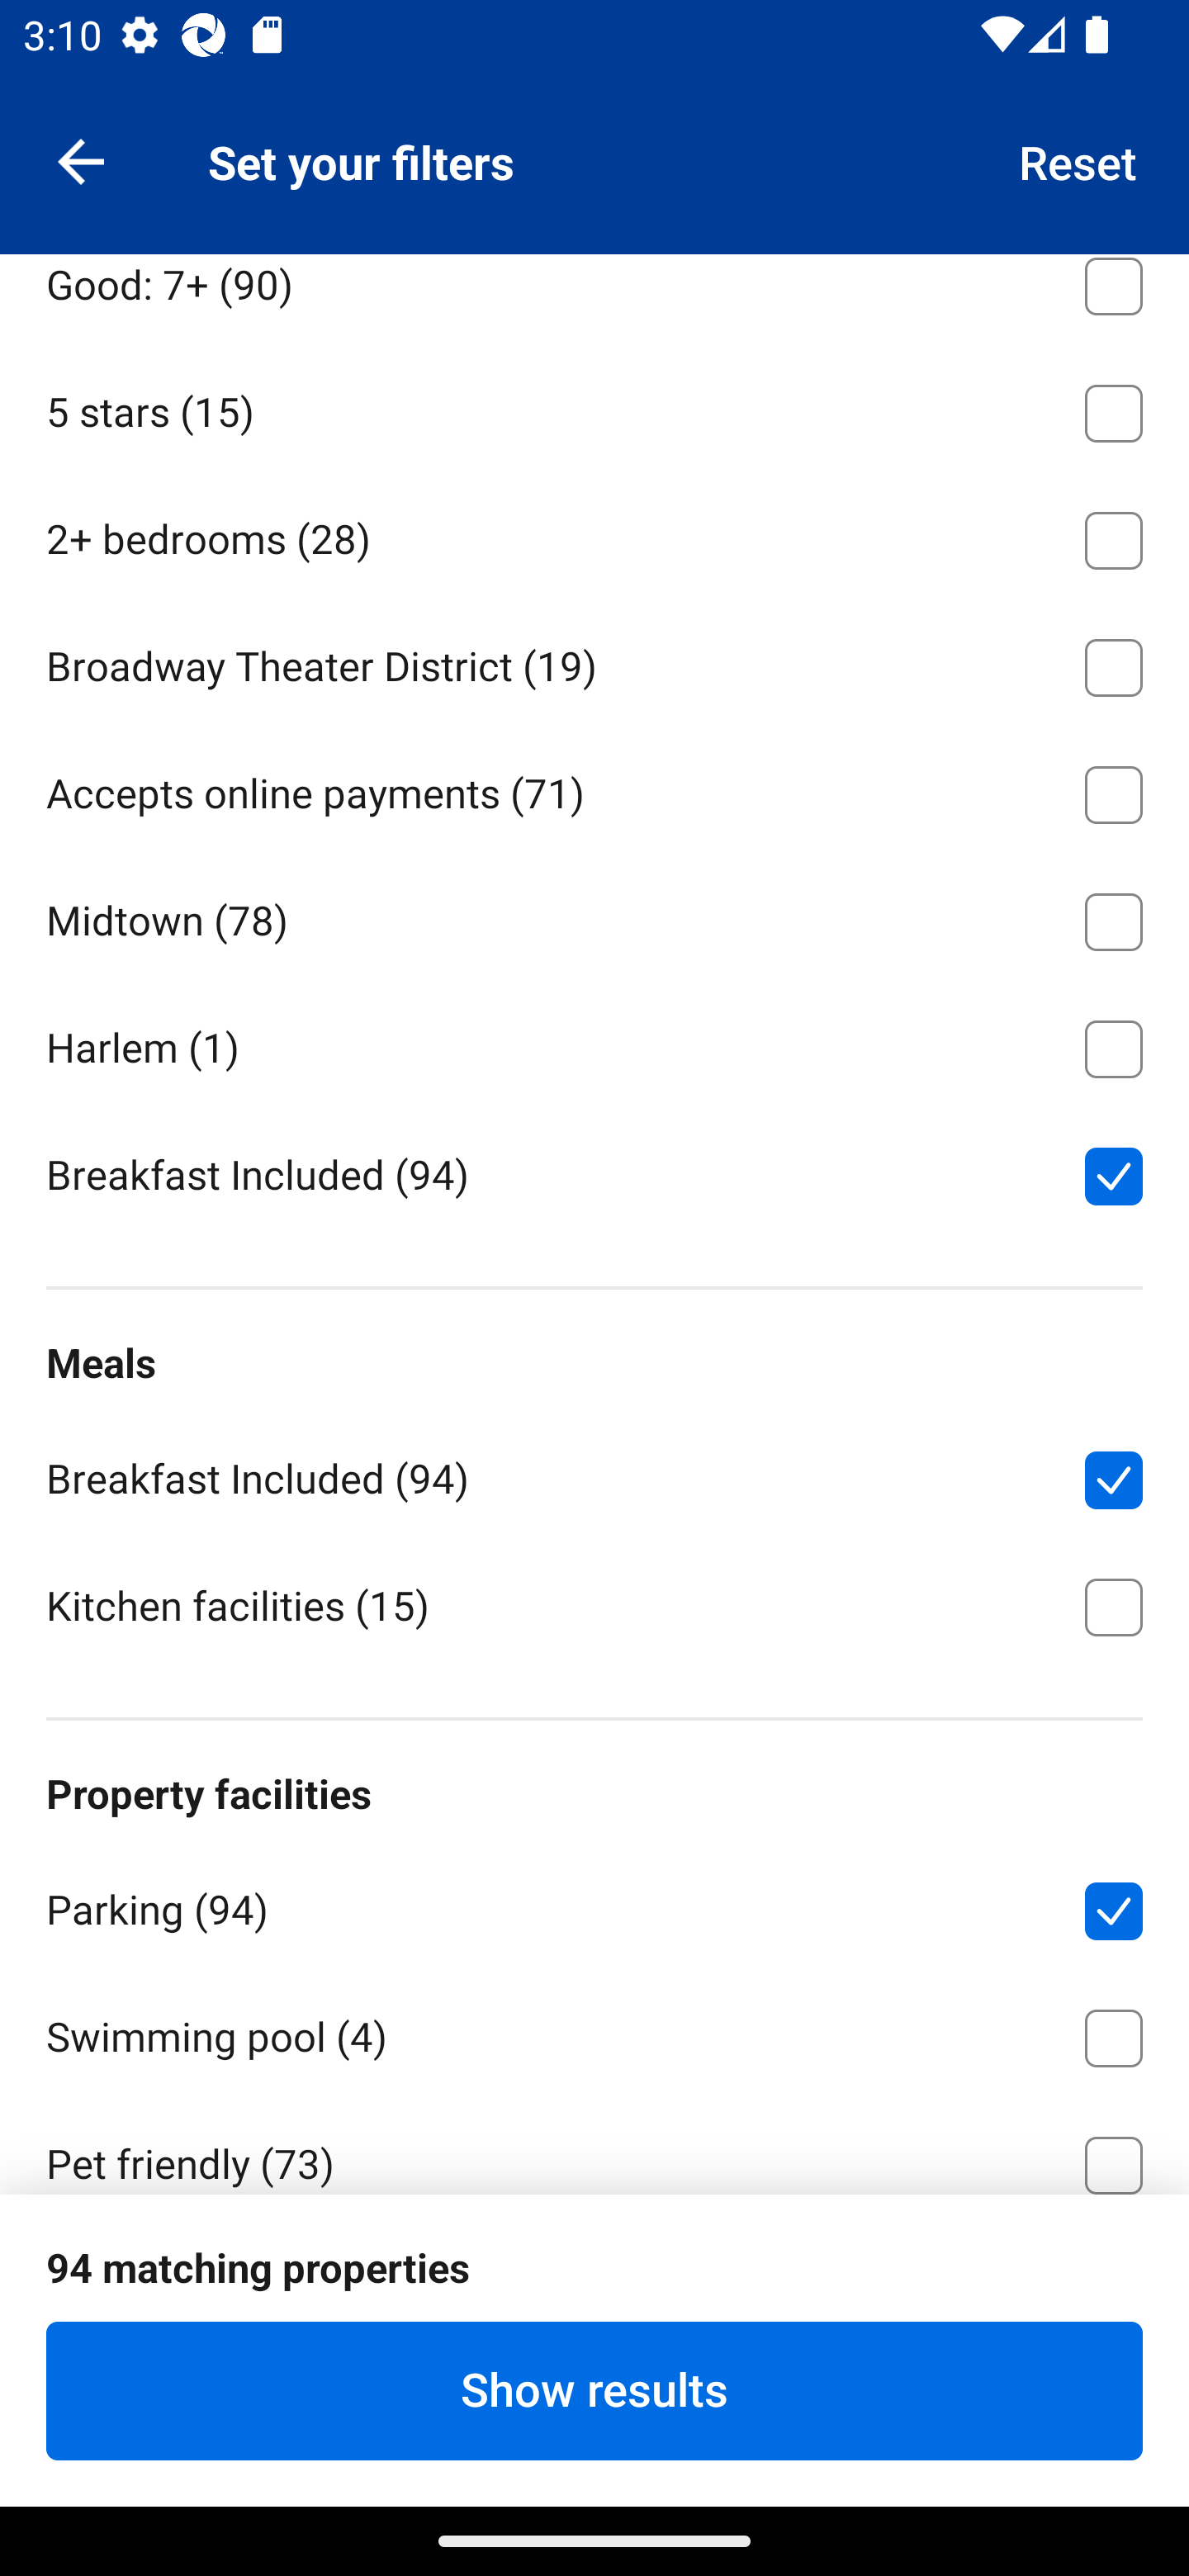 This screenshot has height=2576, width=1189. Describe the element at coordinates (1078, 160) in the screenshot. I see `Reset` at that location.